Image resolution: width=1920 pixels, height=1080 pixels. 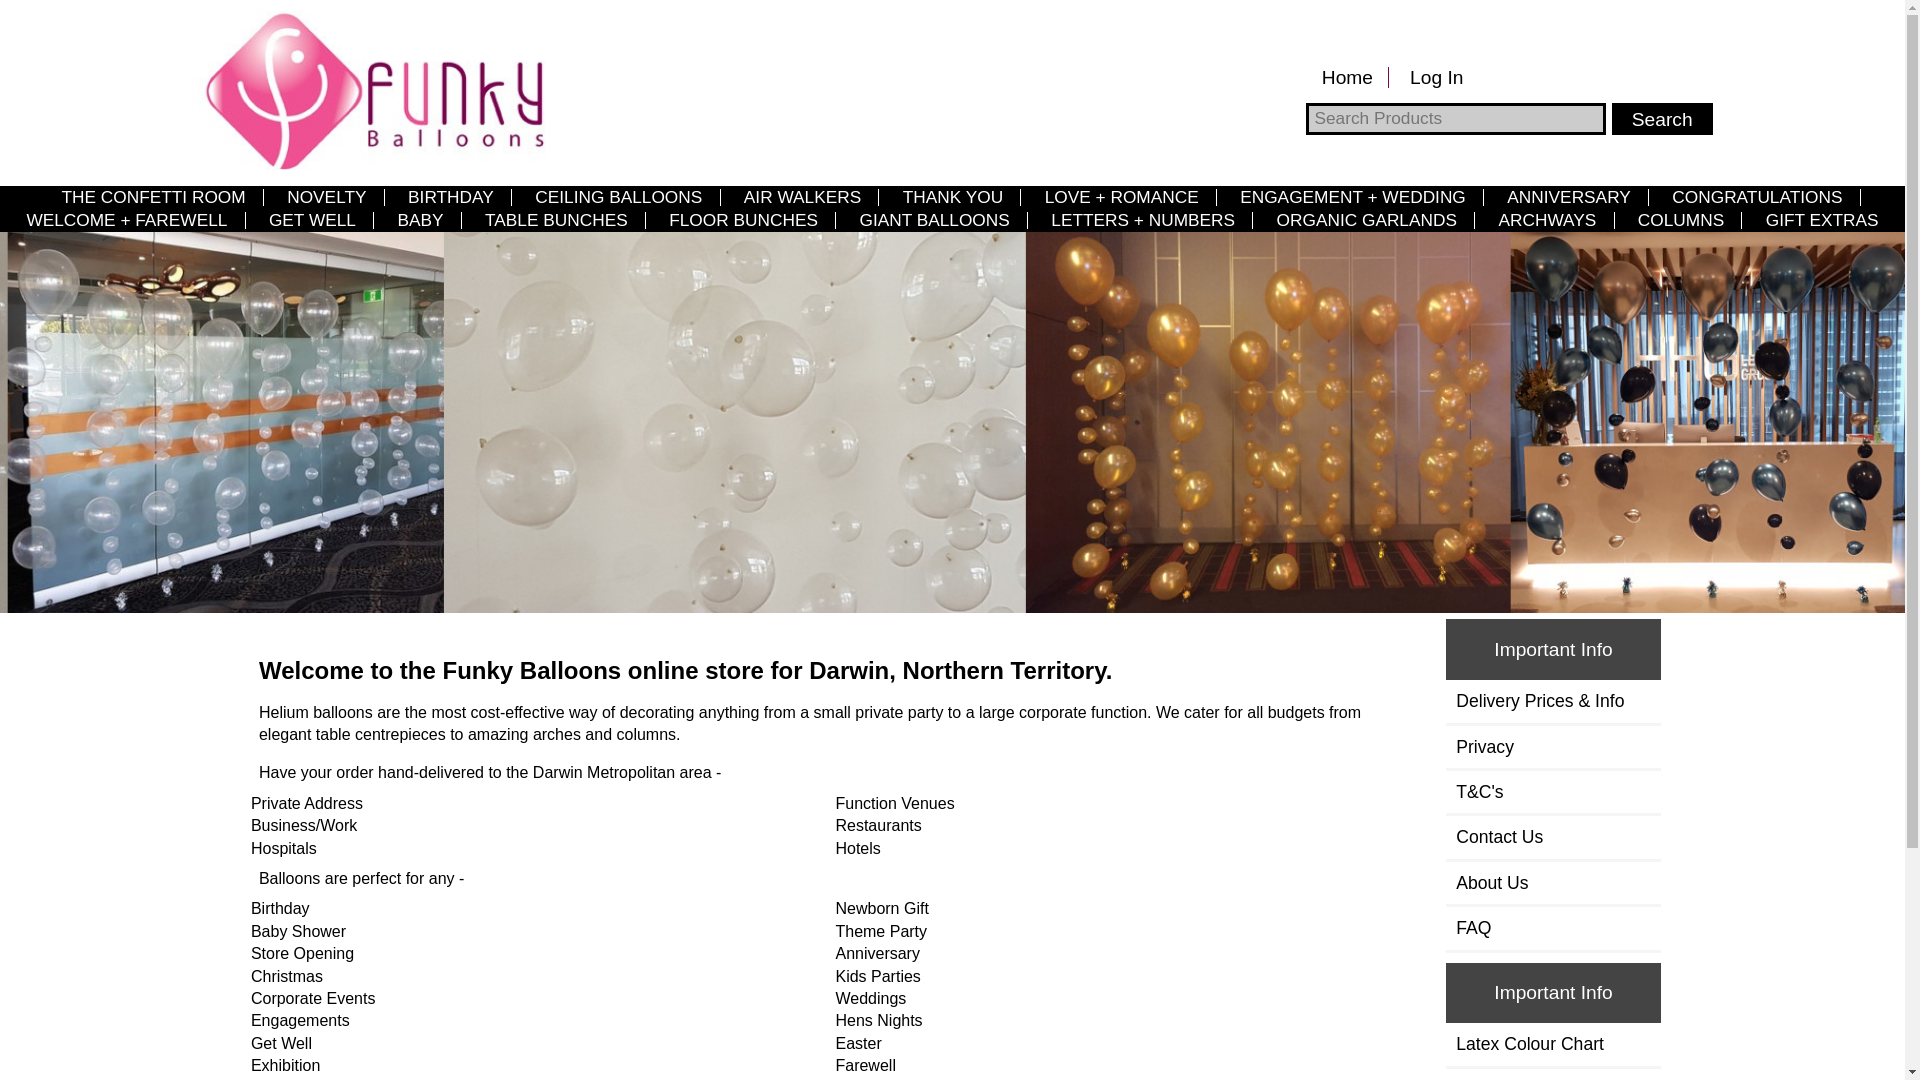 What do you see at coordinates (803, 196) in the screenshot?
I see `AIR WALKERS` at bounding box center [803, 196].